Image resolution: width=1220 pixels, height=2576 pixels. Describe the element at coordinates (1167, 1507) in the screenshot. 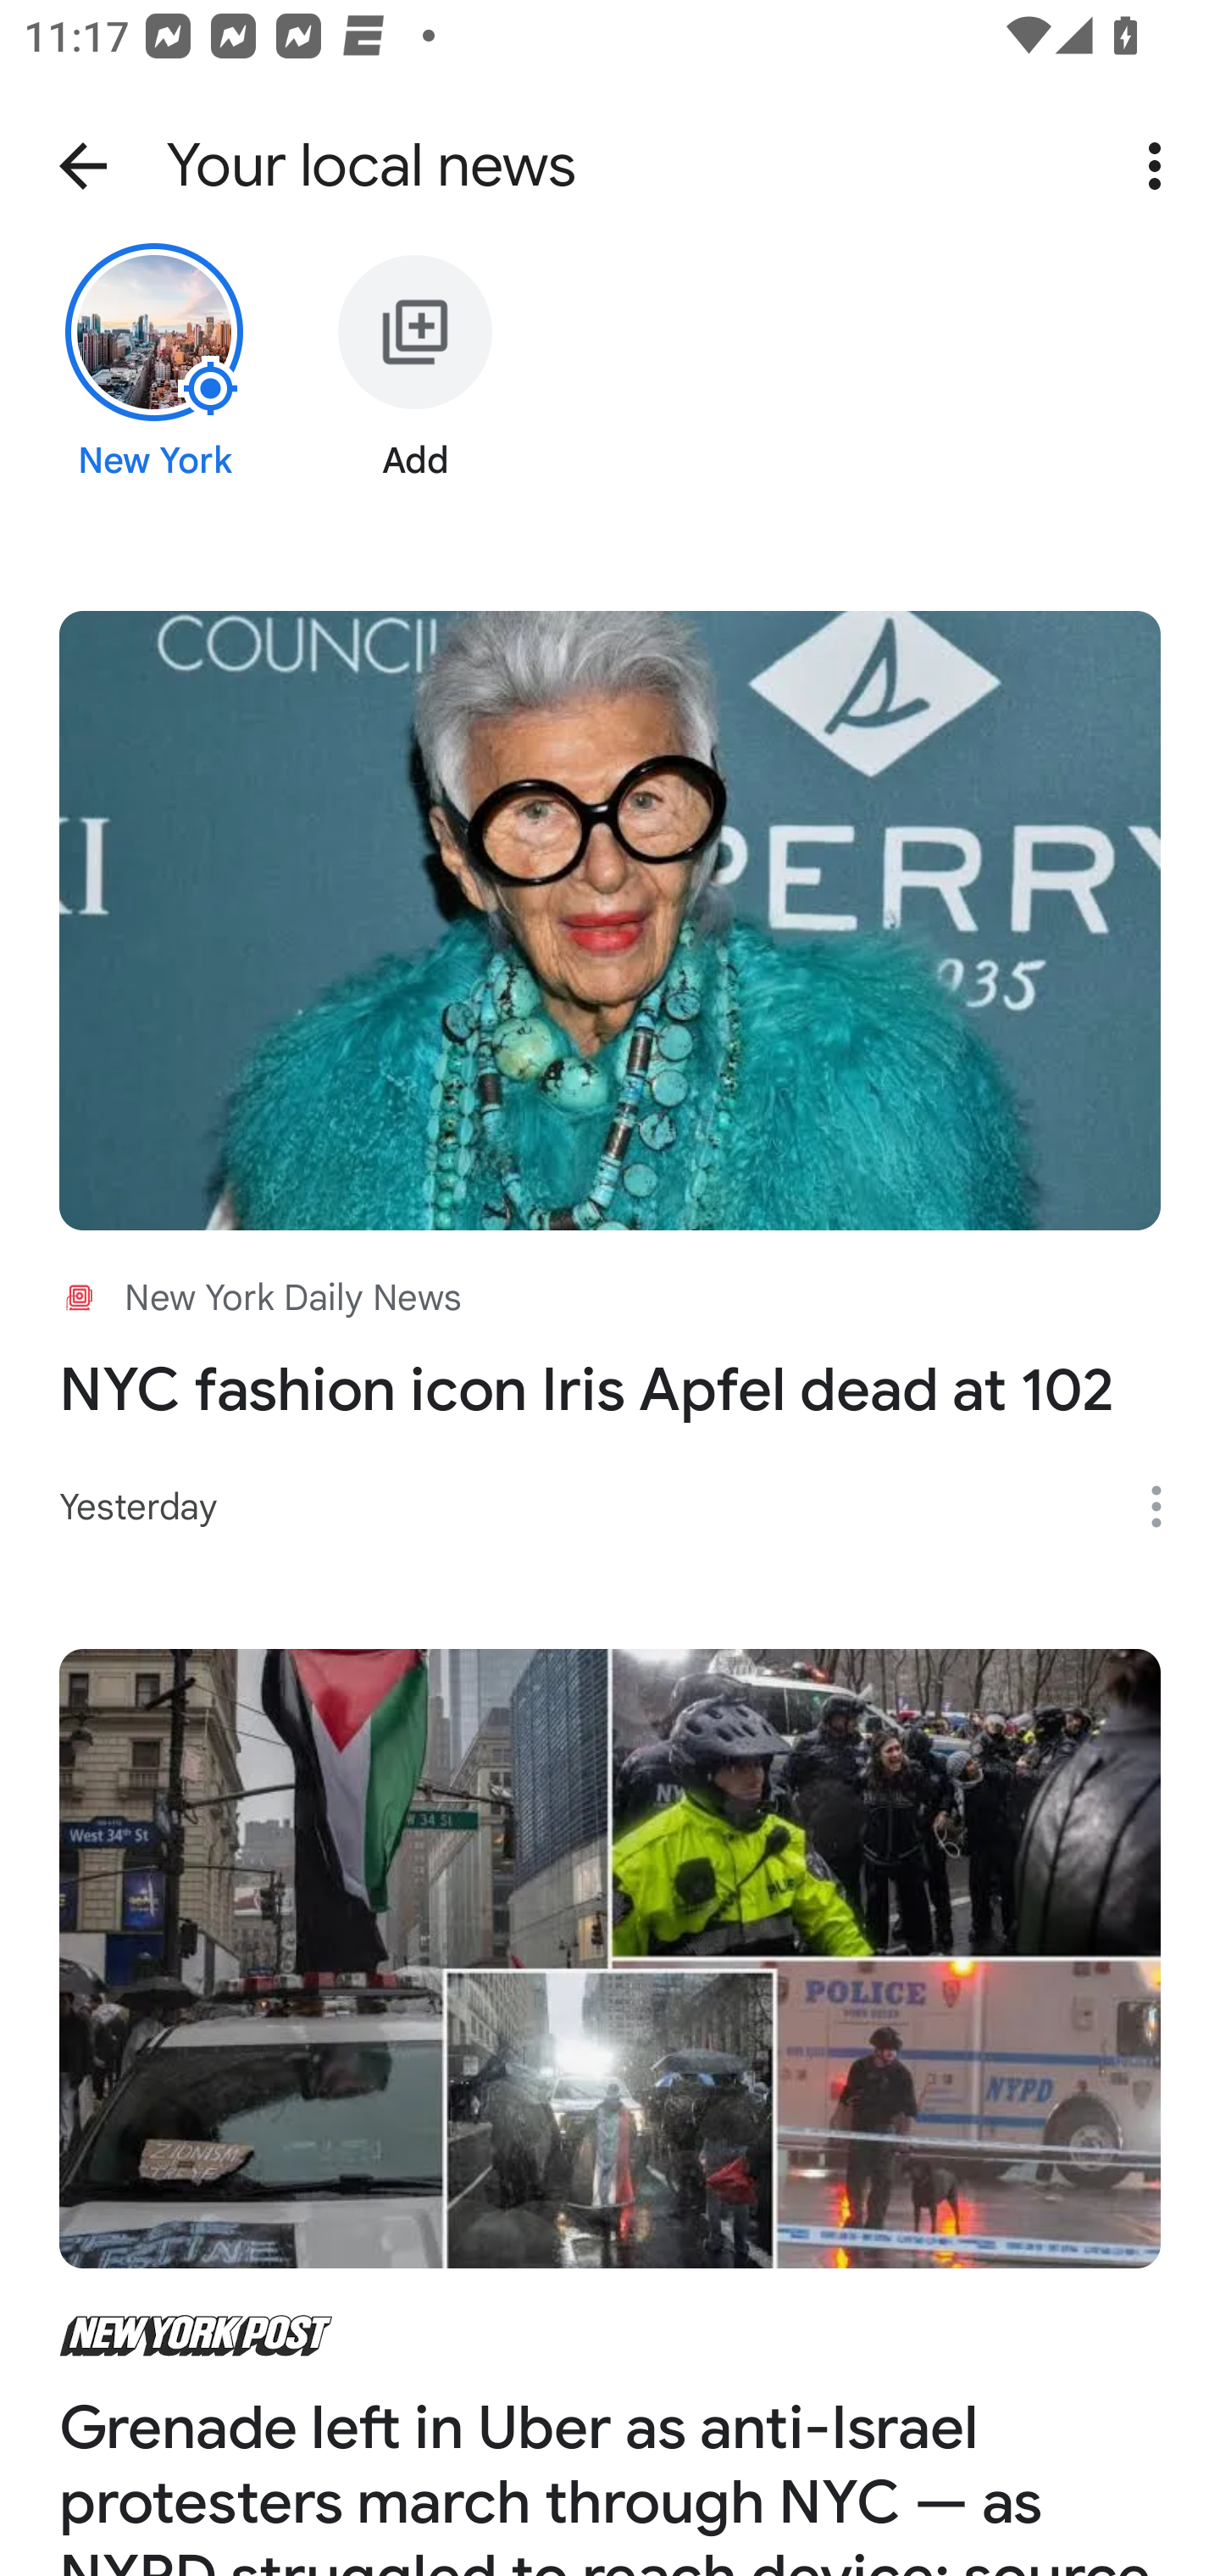

I see `More options` at that location.